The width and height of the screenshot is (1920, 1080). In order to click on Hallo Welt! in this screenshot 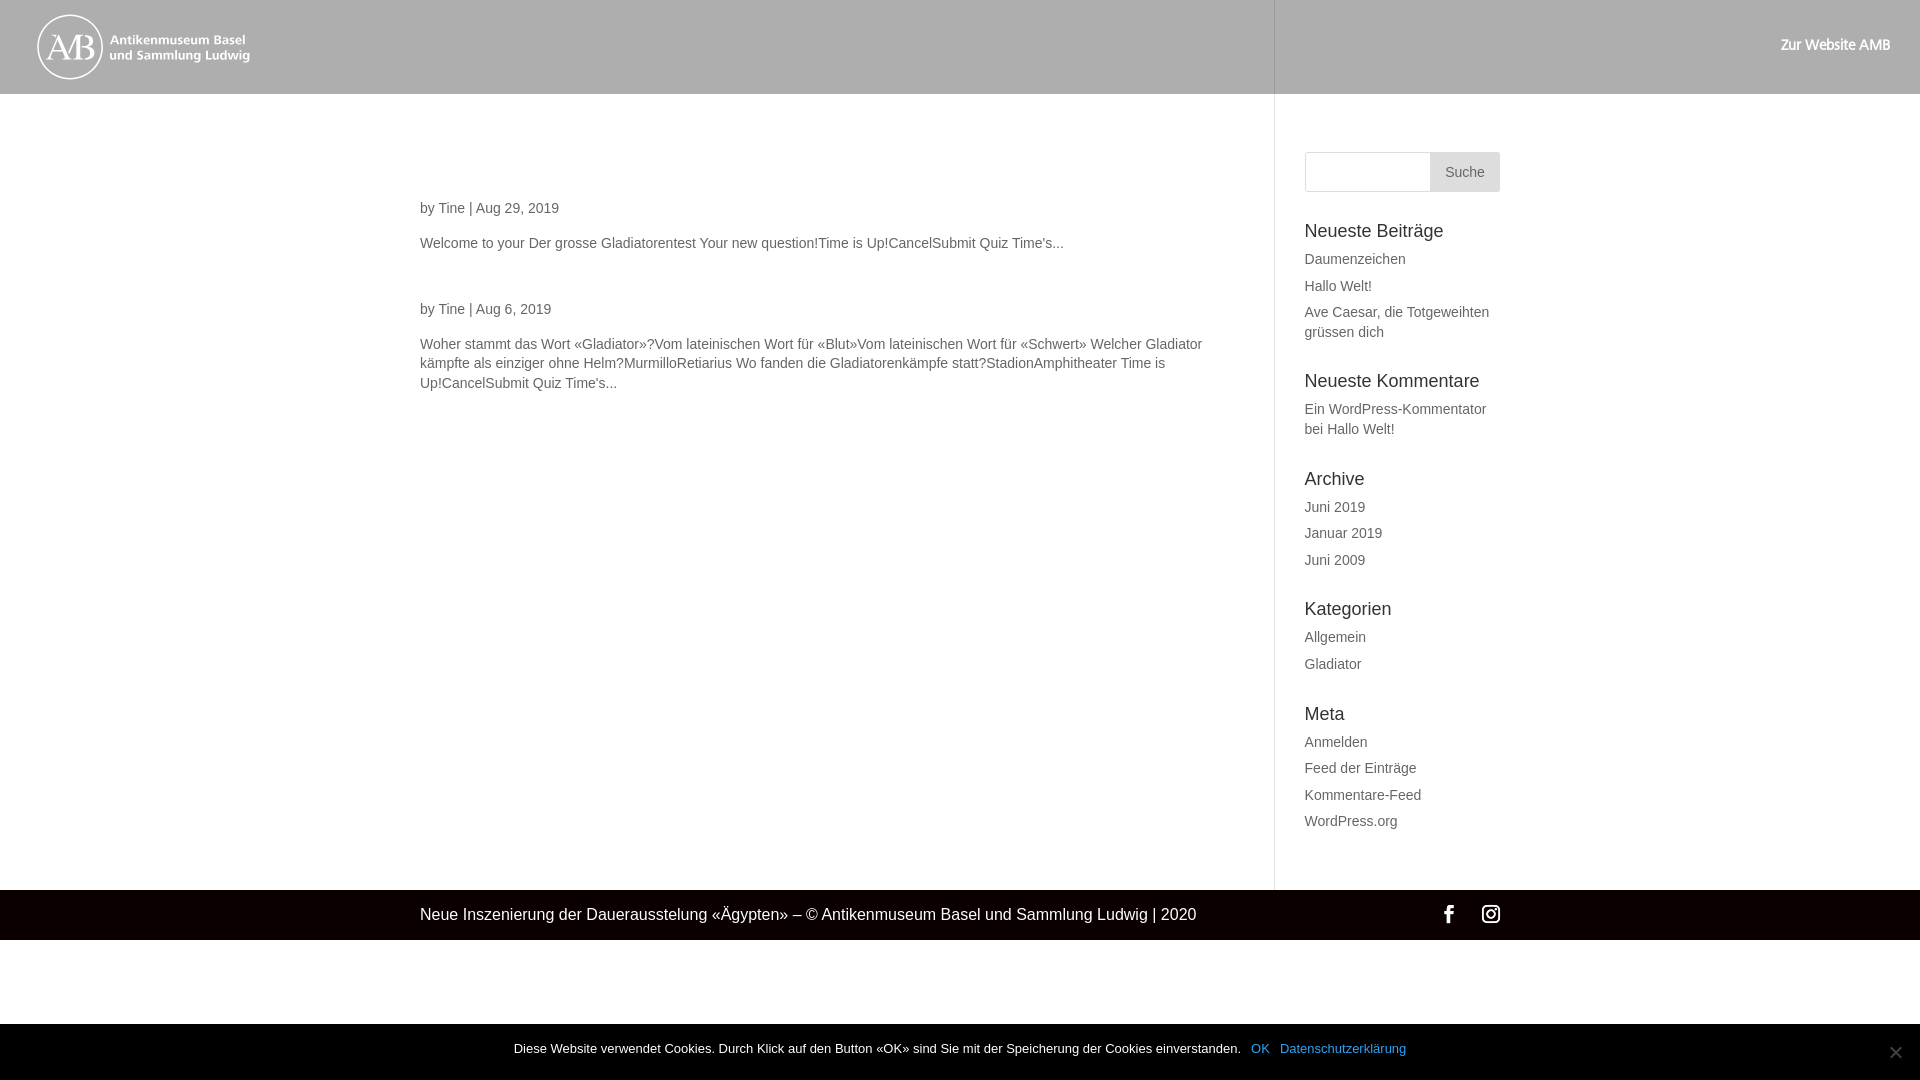, I will do `click(1338, 286)`.